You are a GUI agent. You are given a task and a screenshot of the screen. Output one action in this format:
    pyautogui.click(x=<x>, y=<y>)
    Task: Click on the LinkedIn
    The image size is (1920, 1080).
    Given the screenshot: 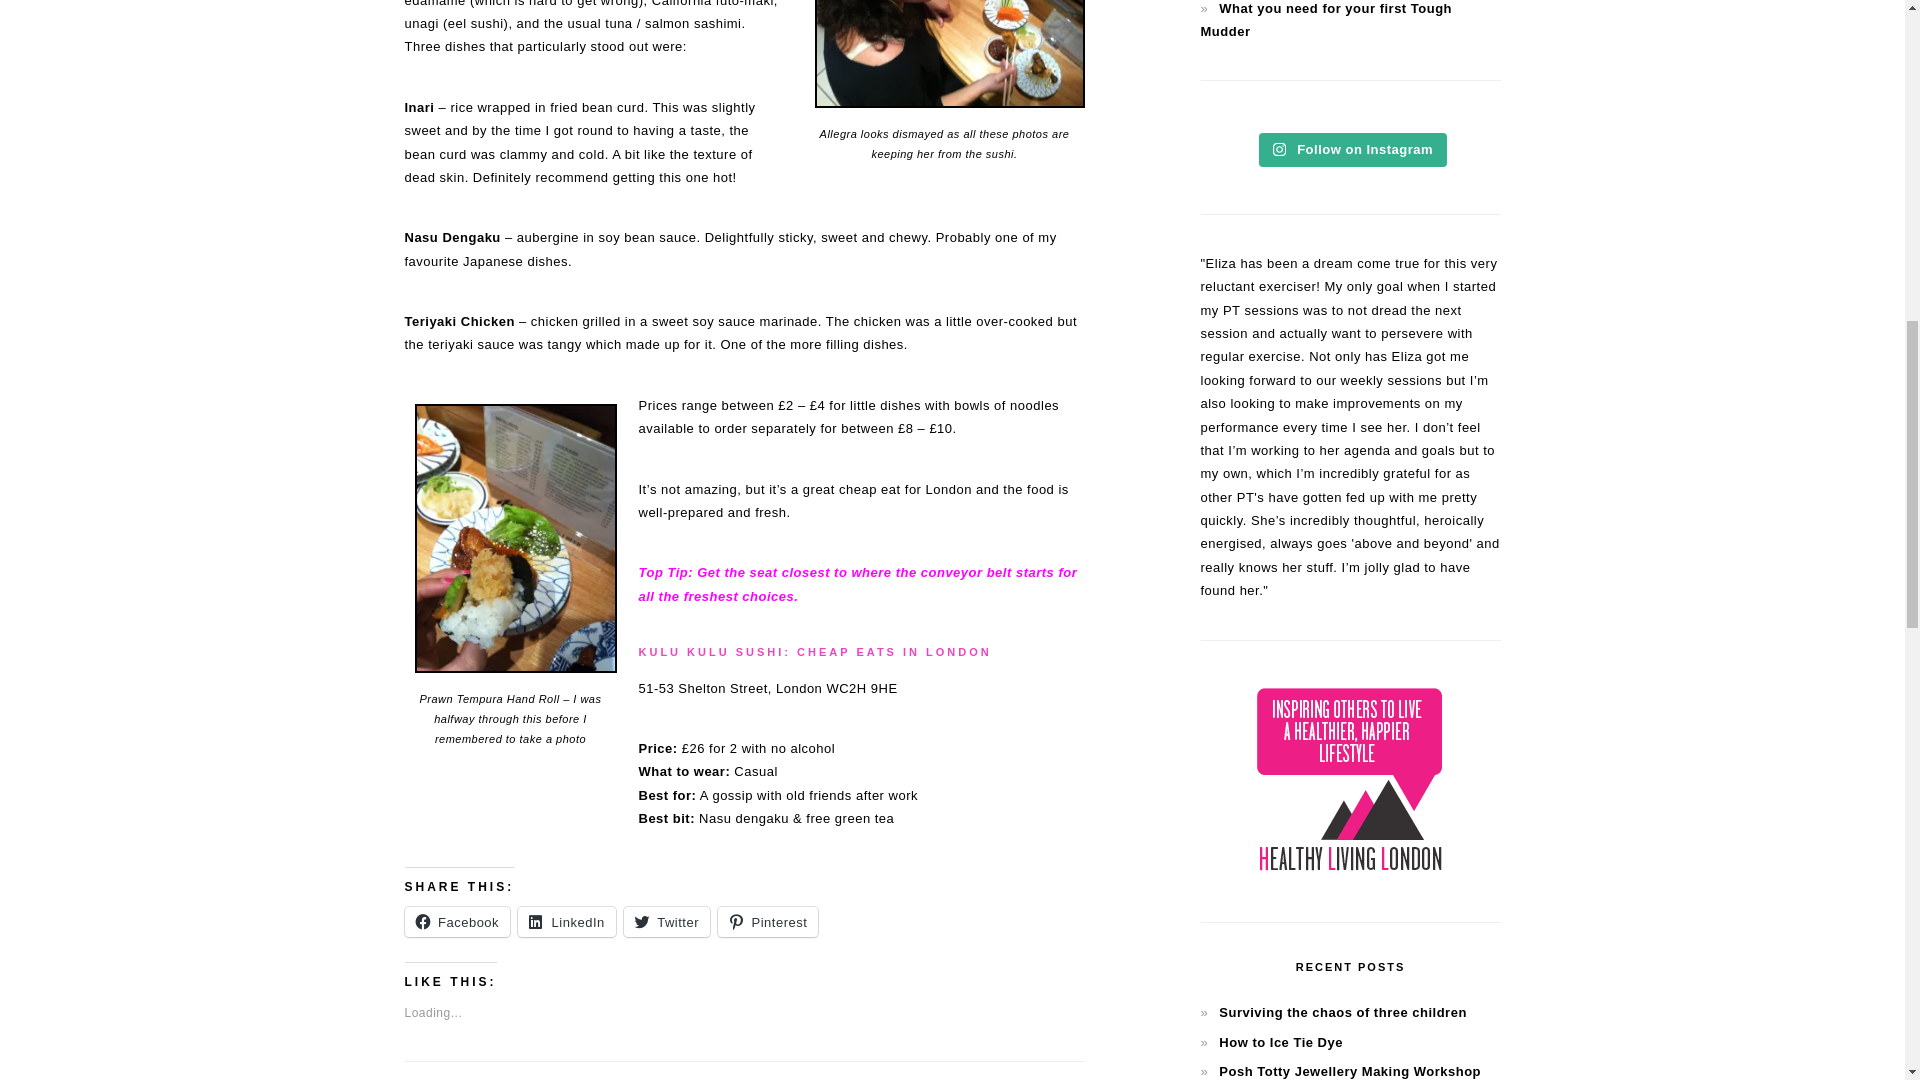 What is the action you would take?
    pyautogui.click(x=567, y=922)
    